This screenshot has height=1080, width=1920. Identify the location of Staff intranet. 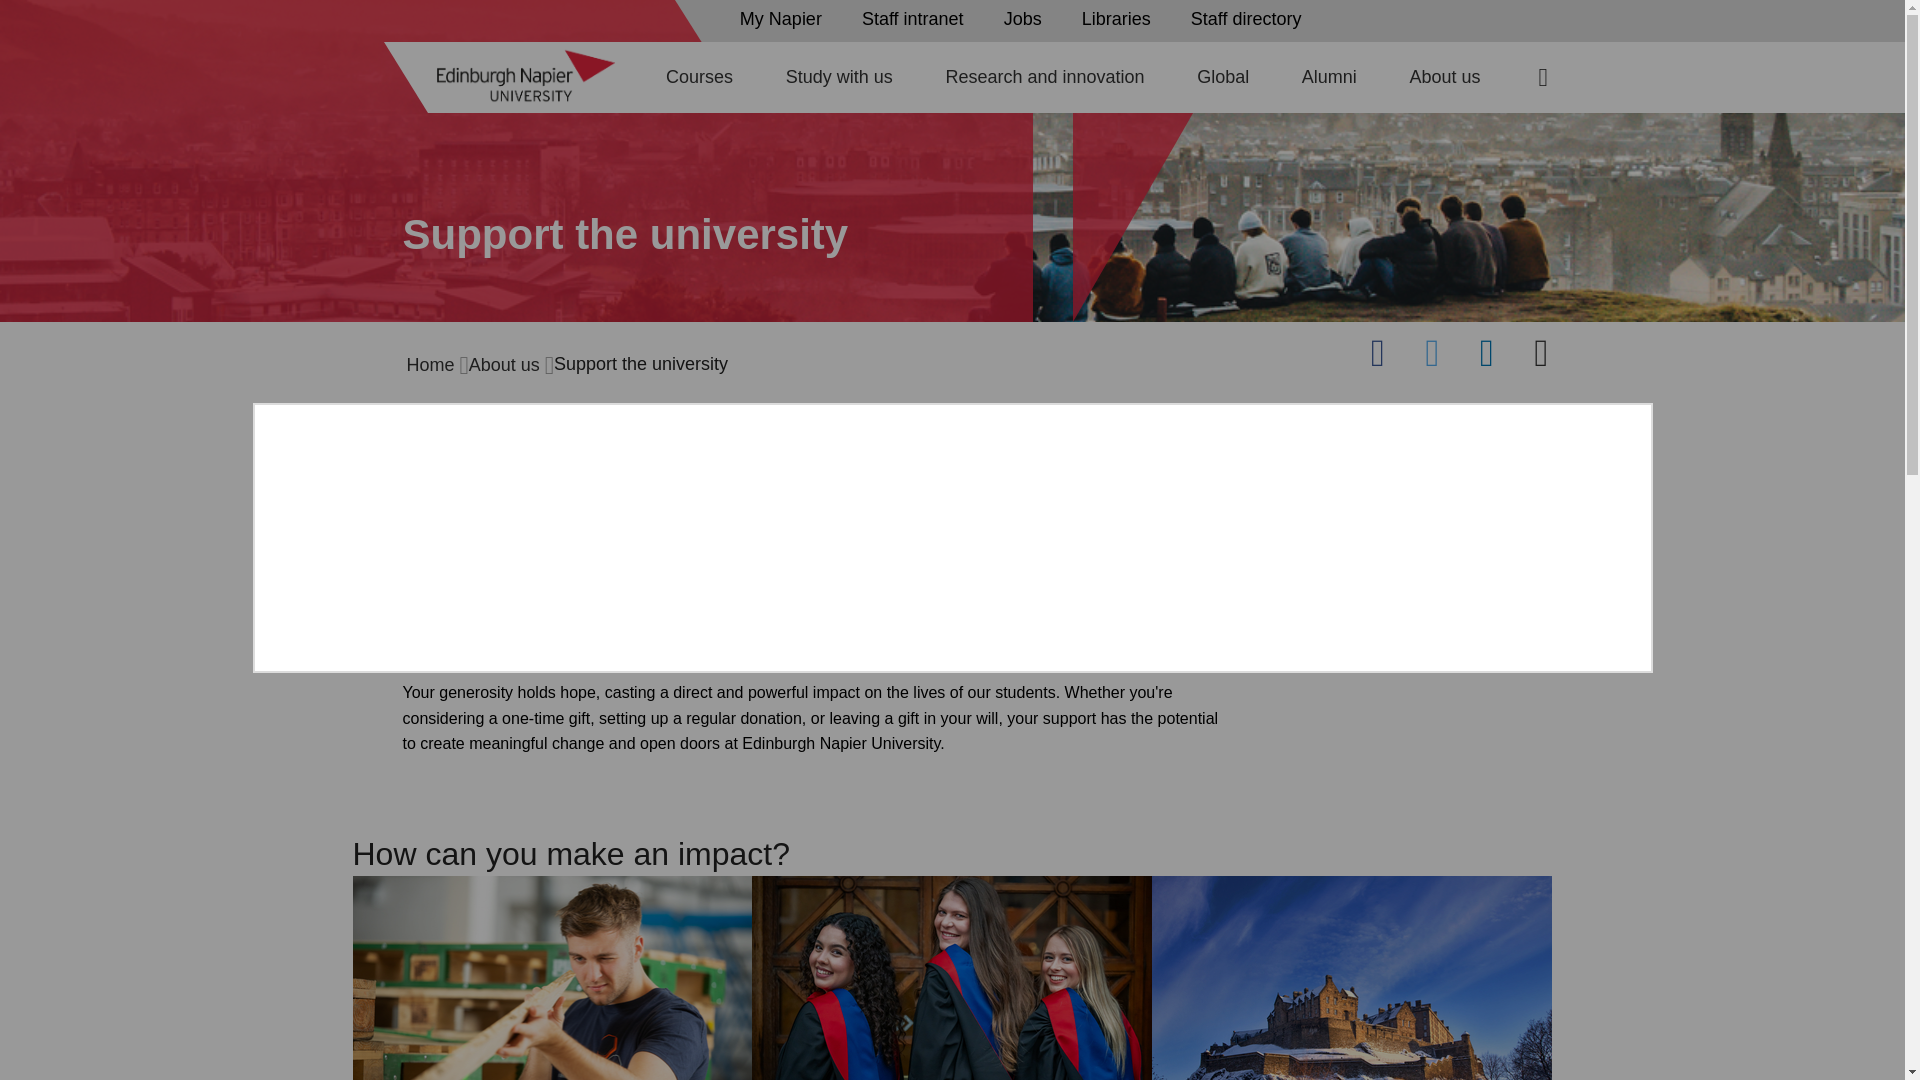
(918, 18).